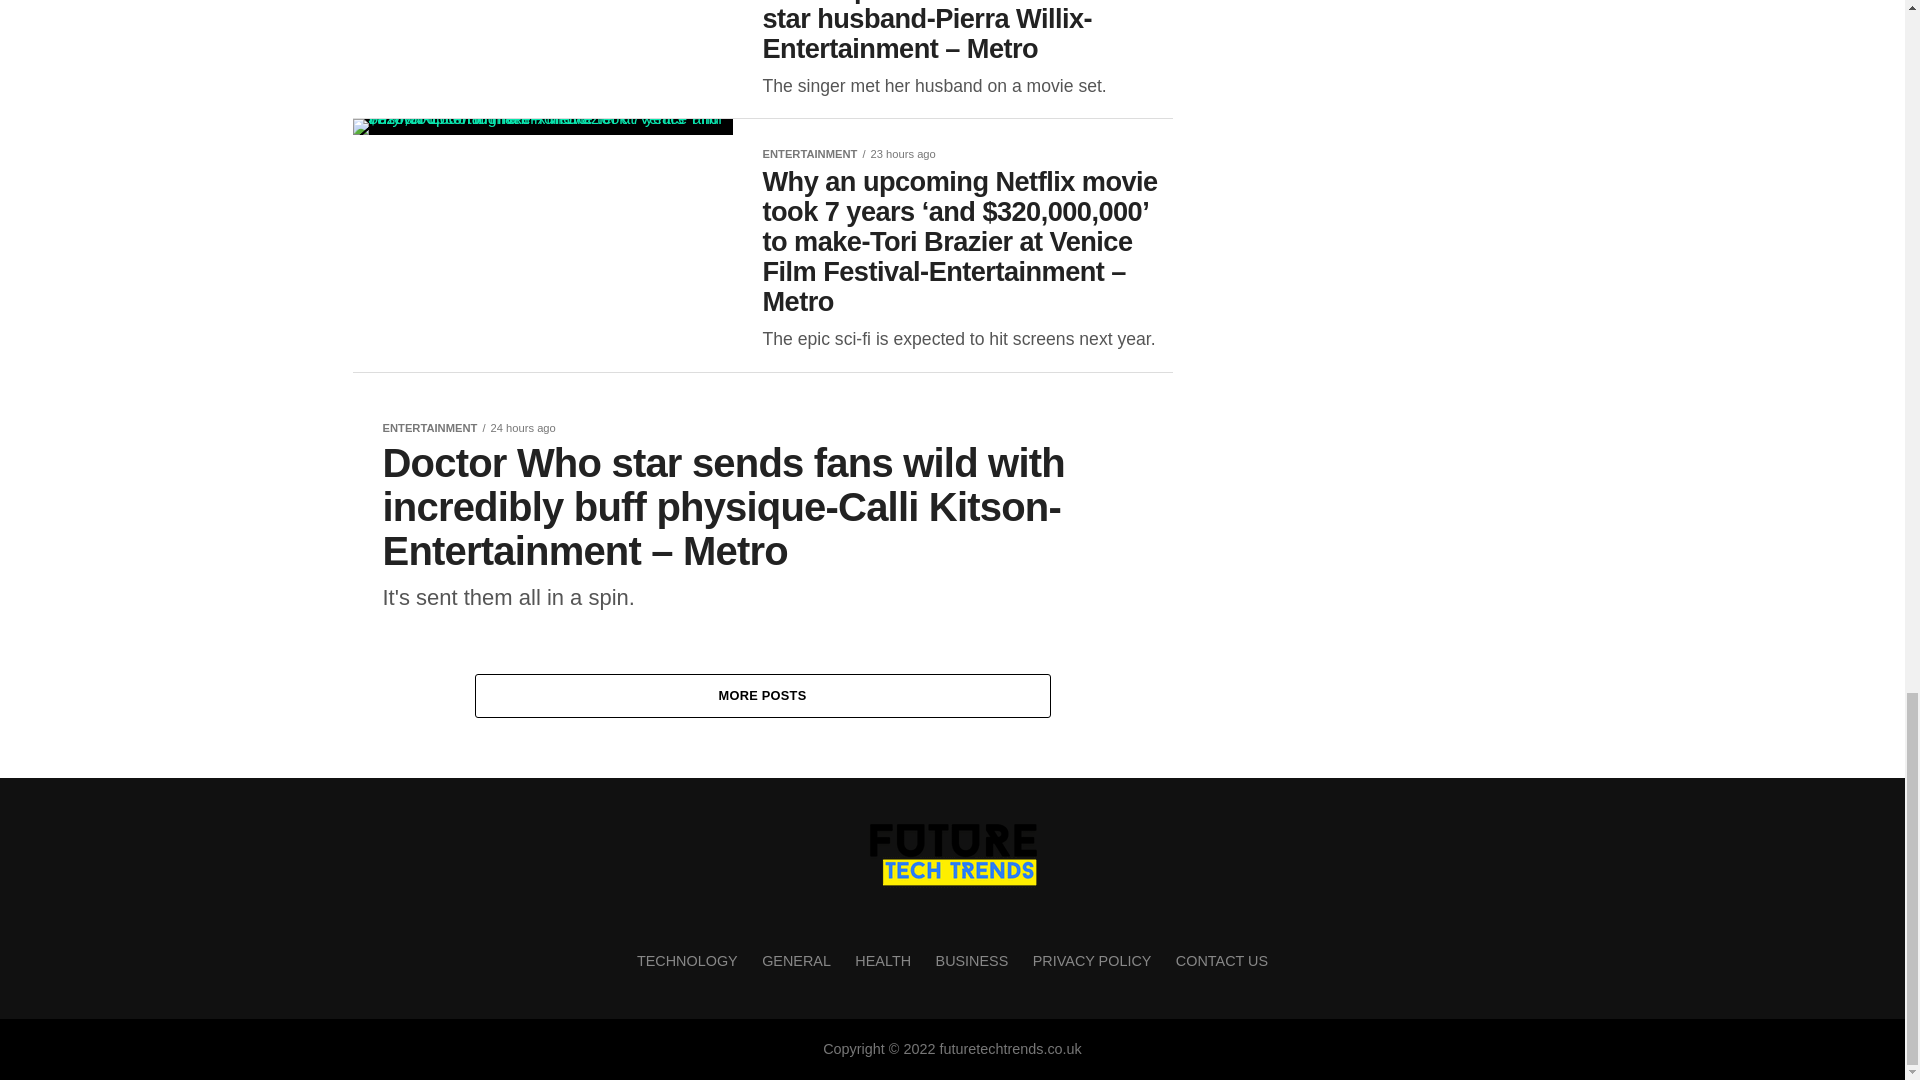  What do you see at coordinates (882, 960) in the screenshot?
I see `HEALTH` at bounding box center [882, 960].